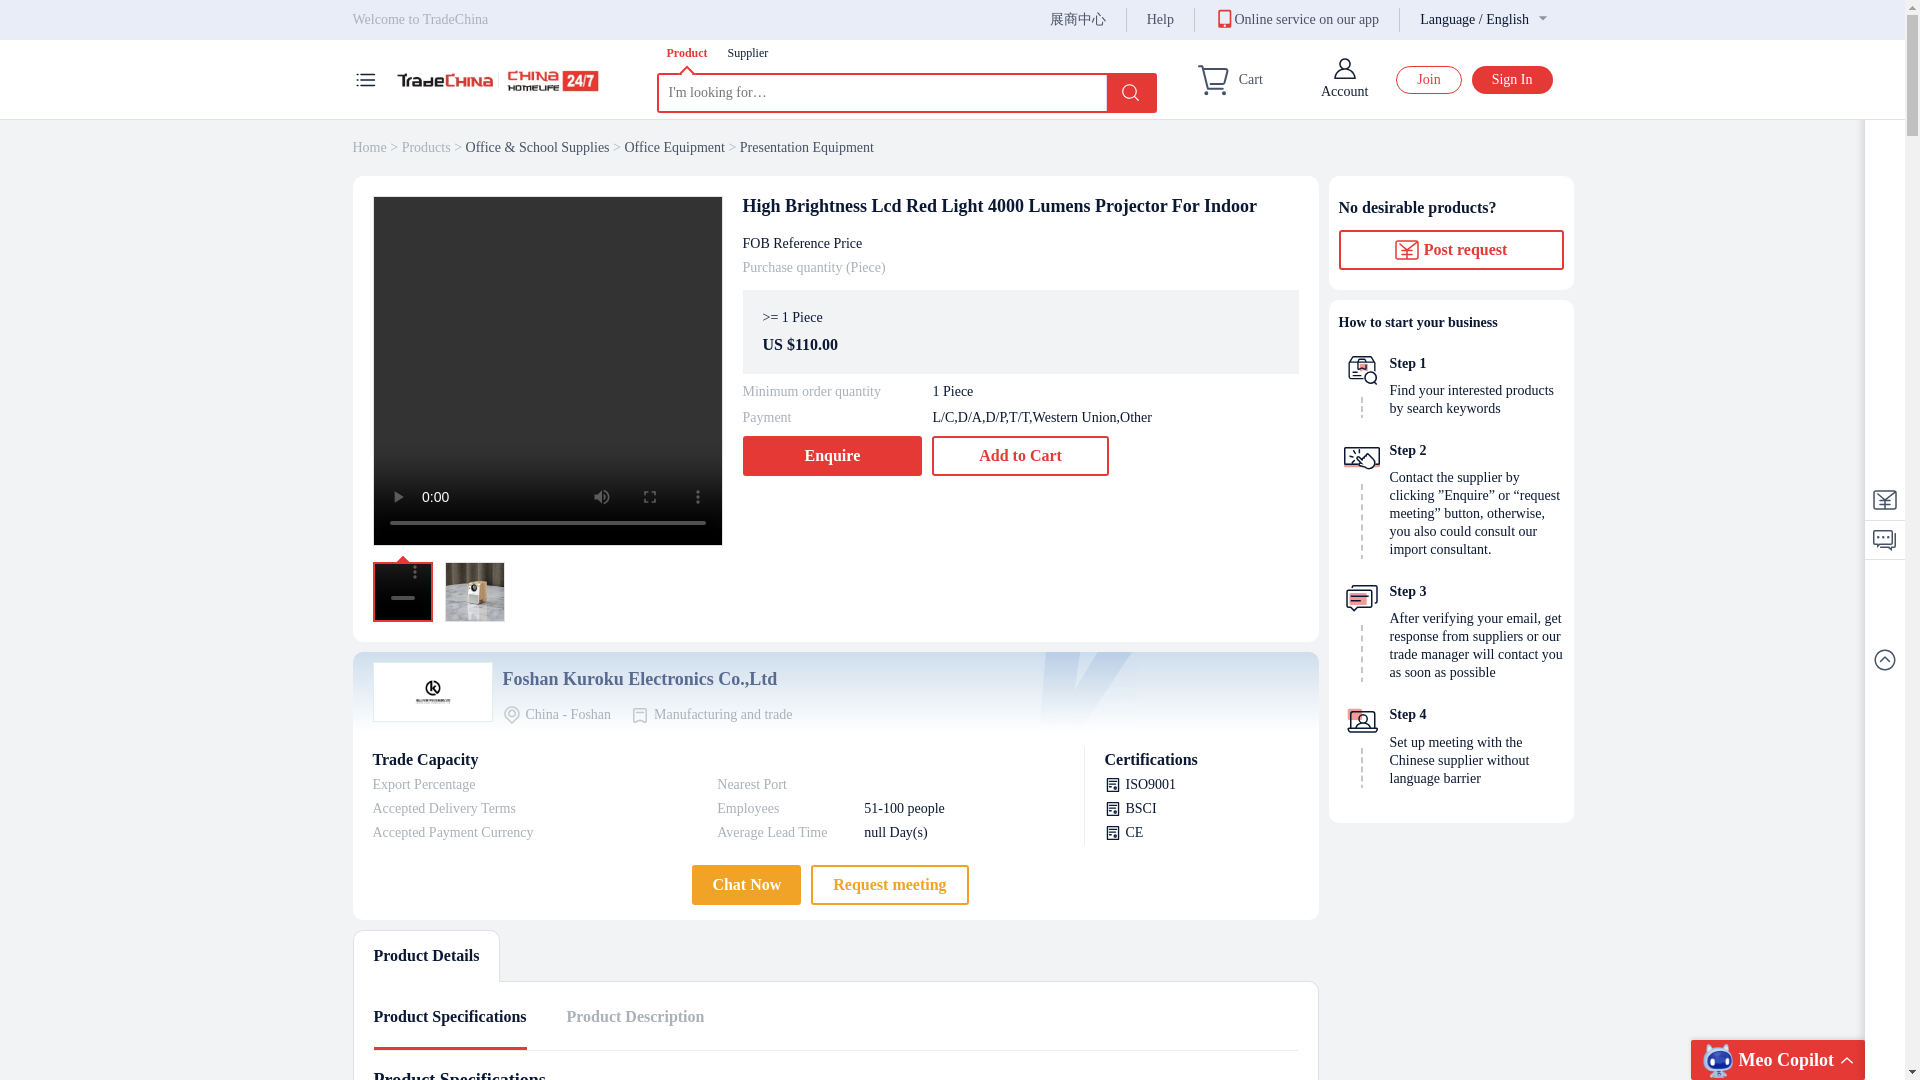 The image size is (1920, 1080). What do you see at coordinates (426, 148) in the screenshot?
I see `Products` at bounding box center [426, 148].